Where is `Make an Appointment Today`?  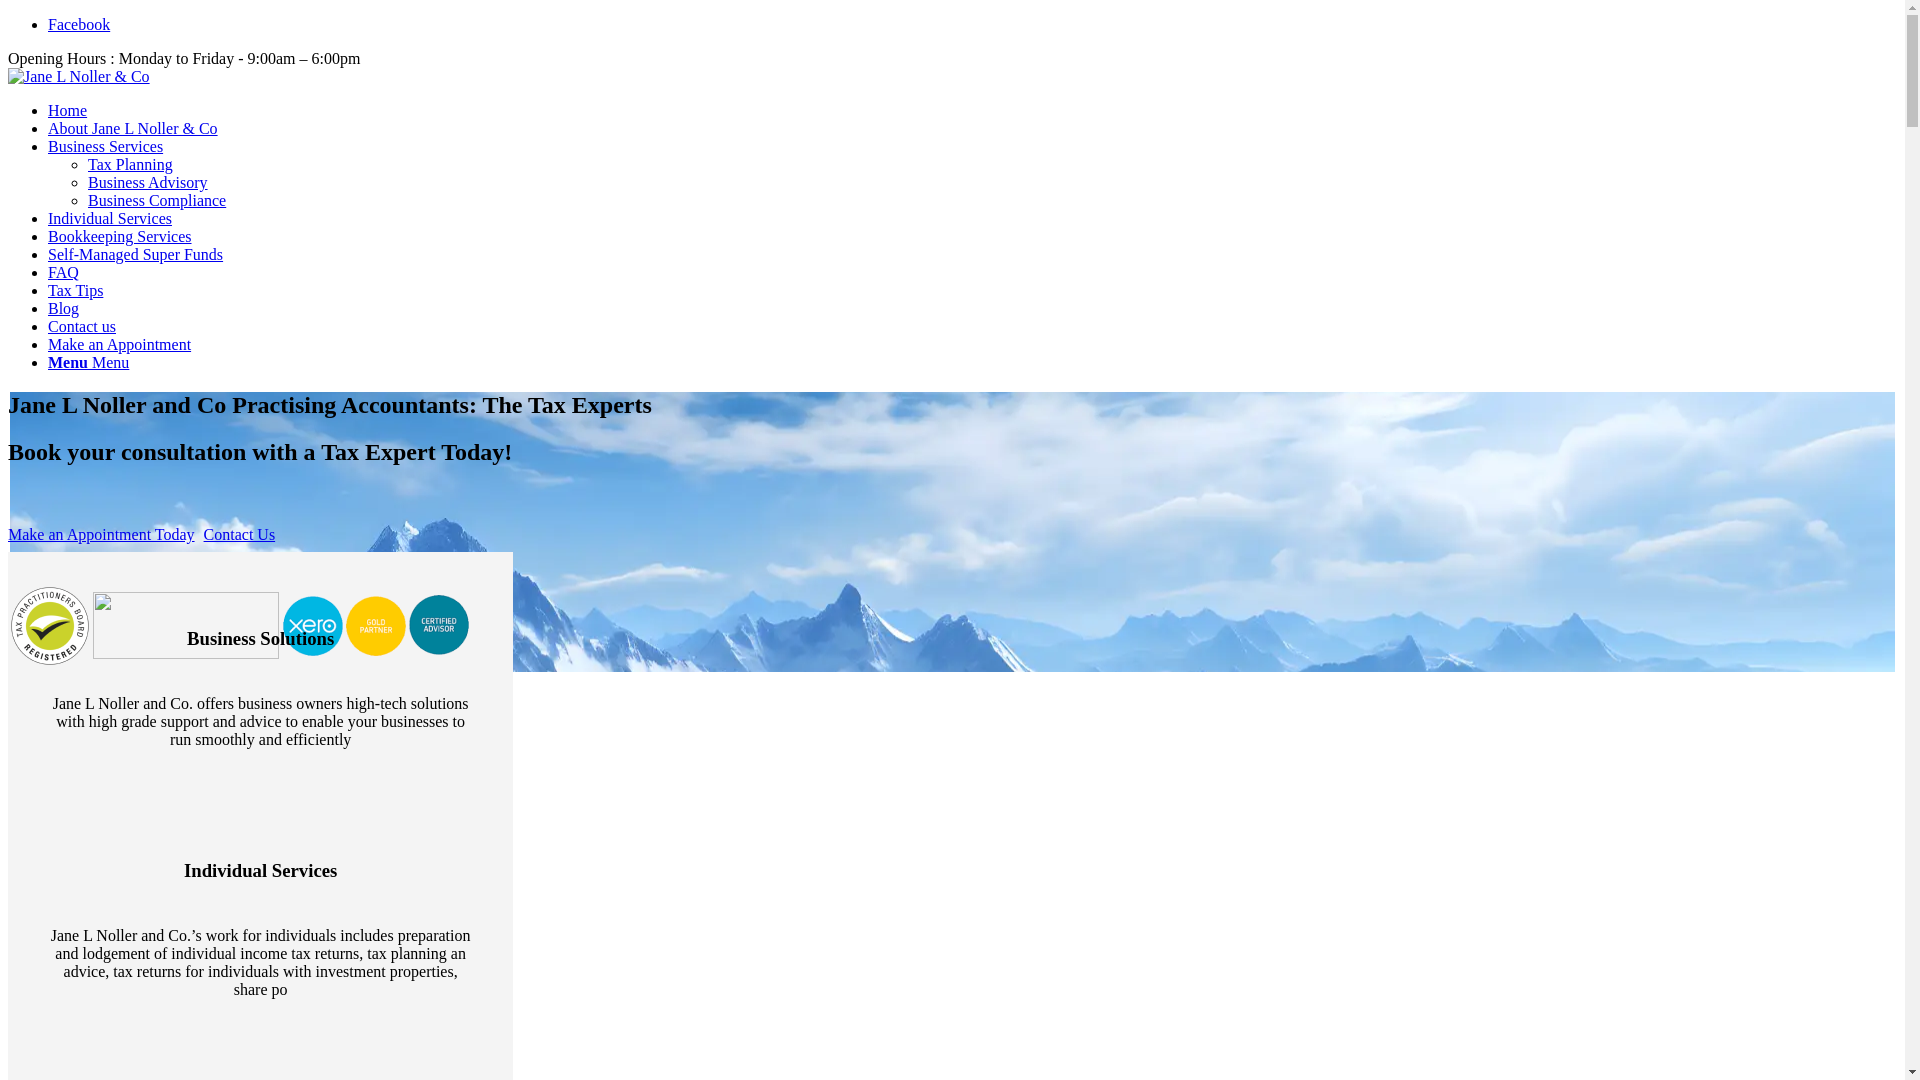
Make an Appointment Today is located at coordinates (102, 534).